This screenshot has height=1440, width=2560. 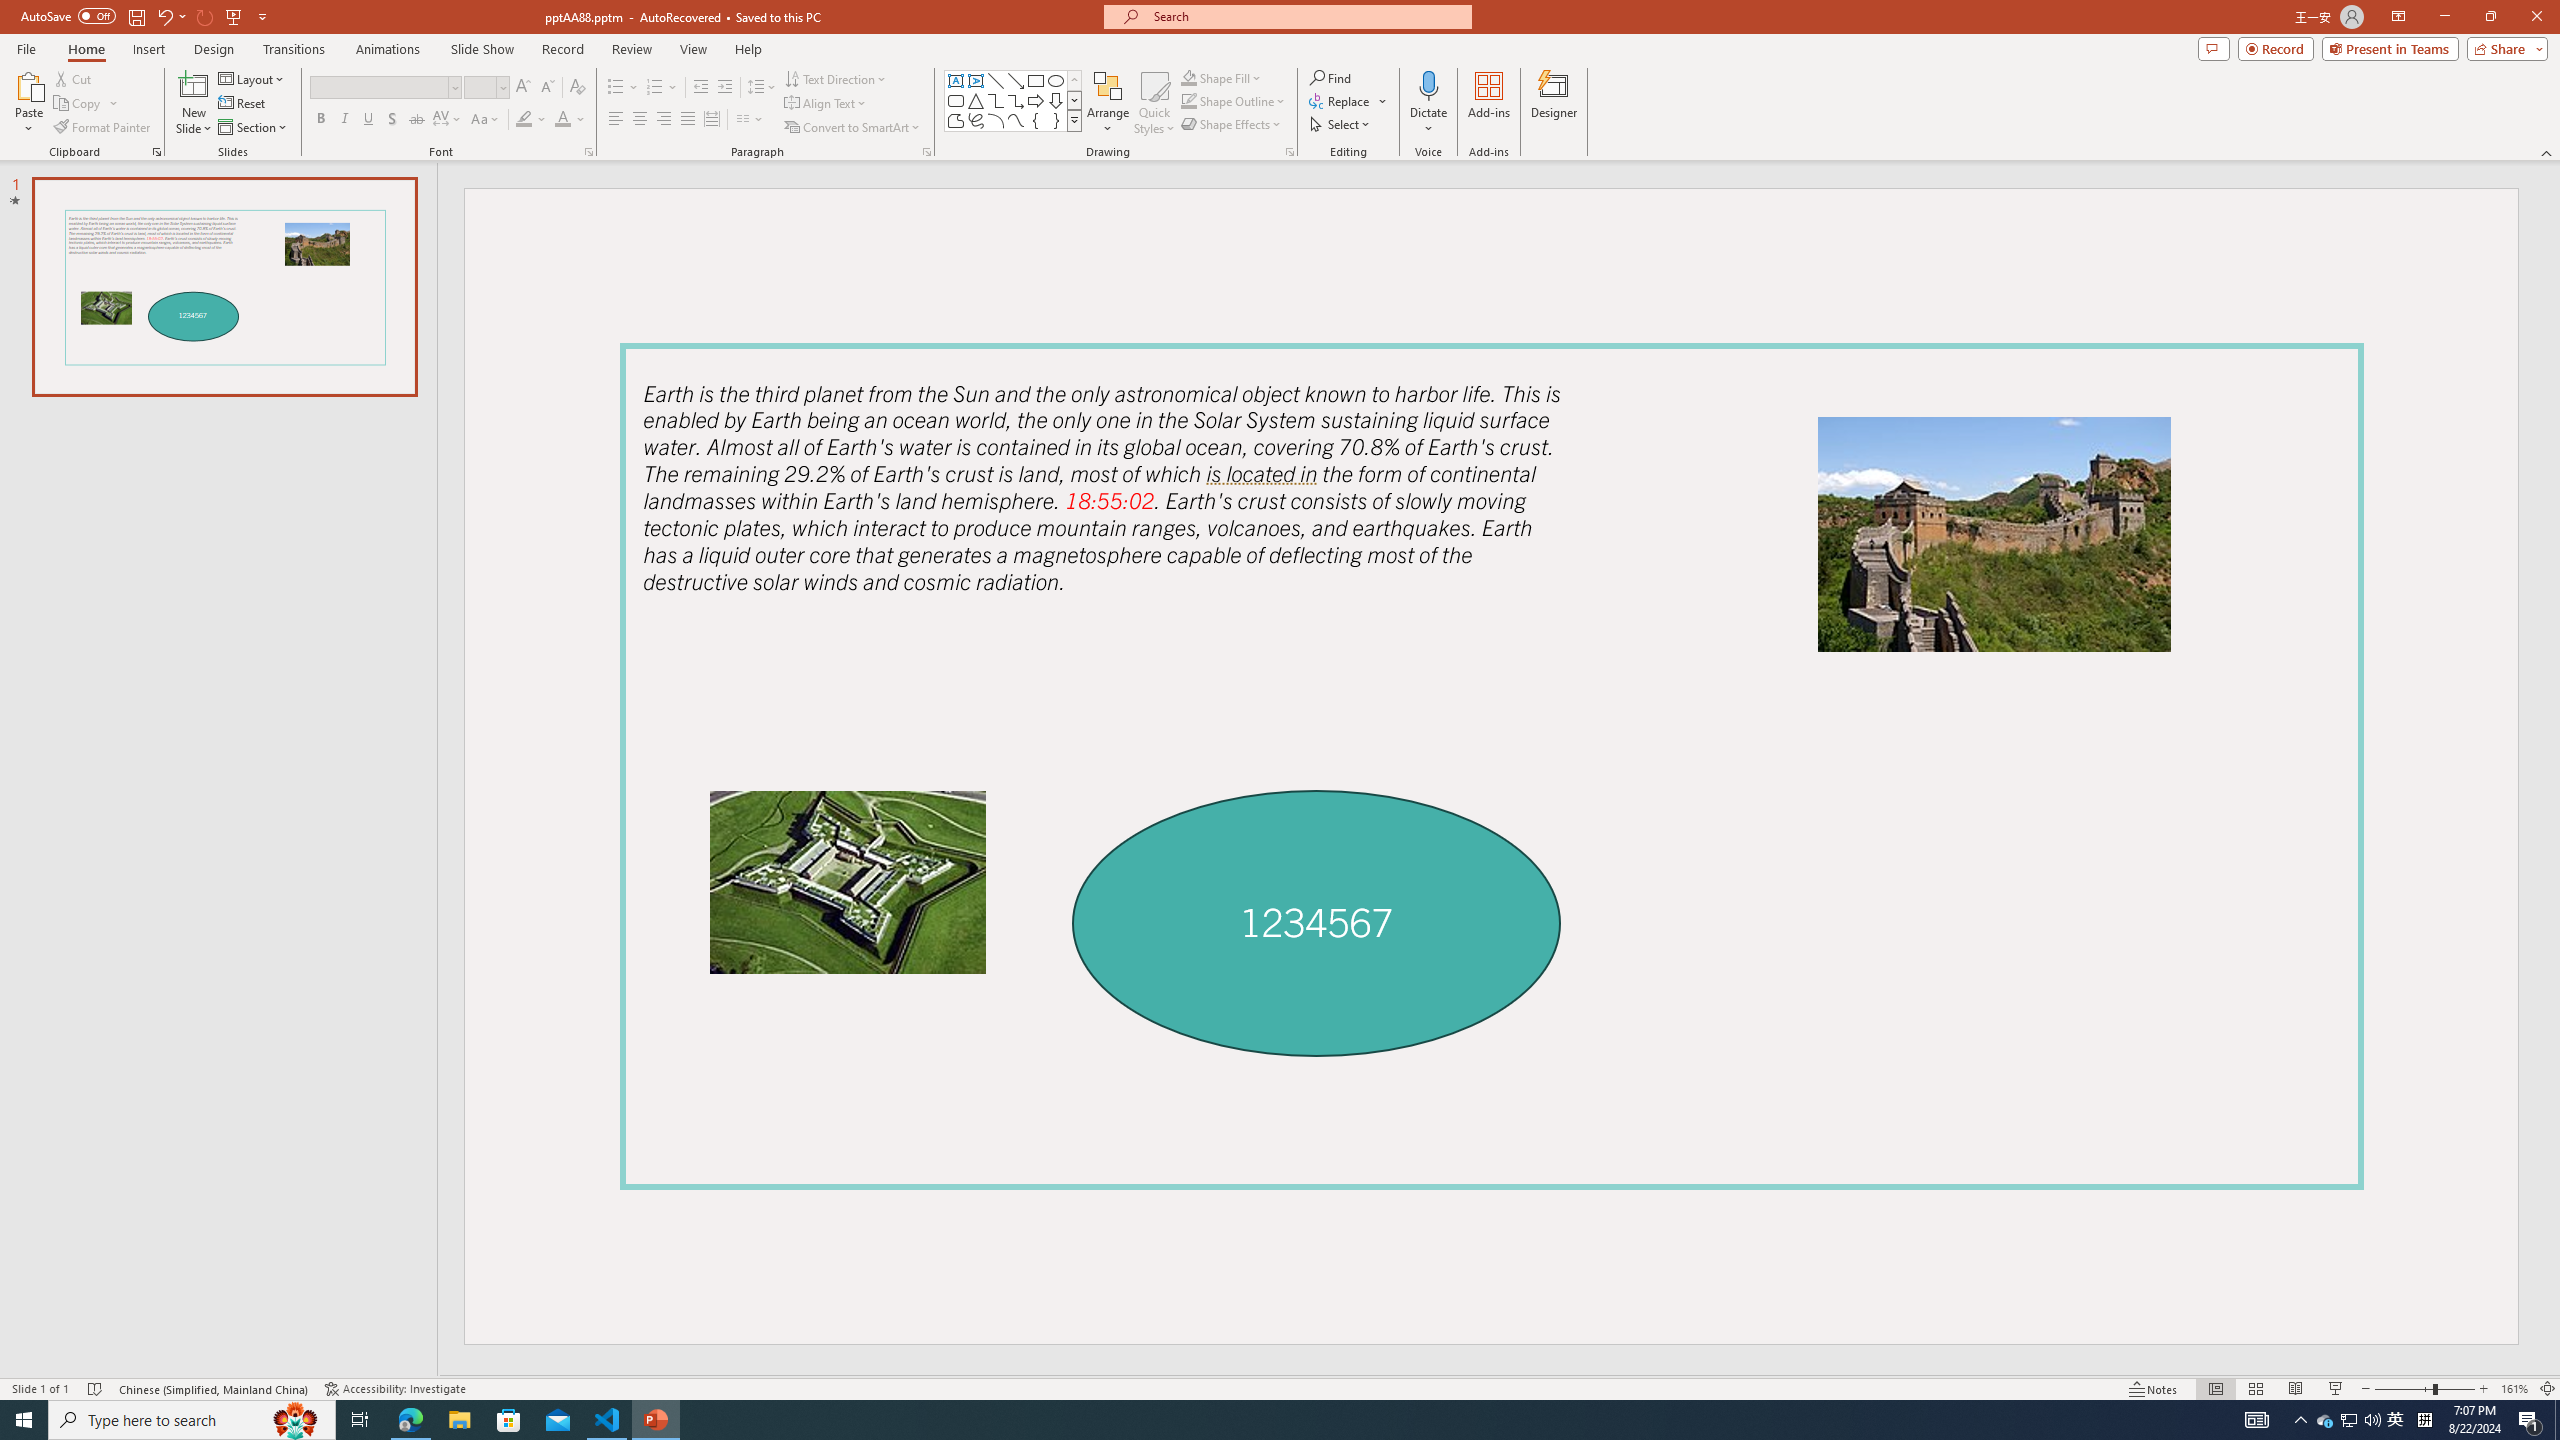 I want to click on Shape Fill Aqua, Accent 2, so click(x=1188, y=78).